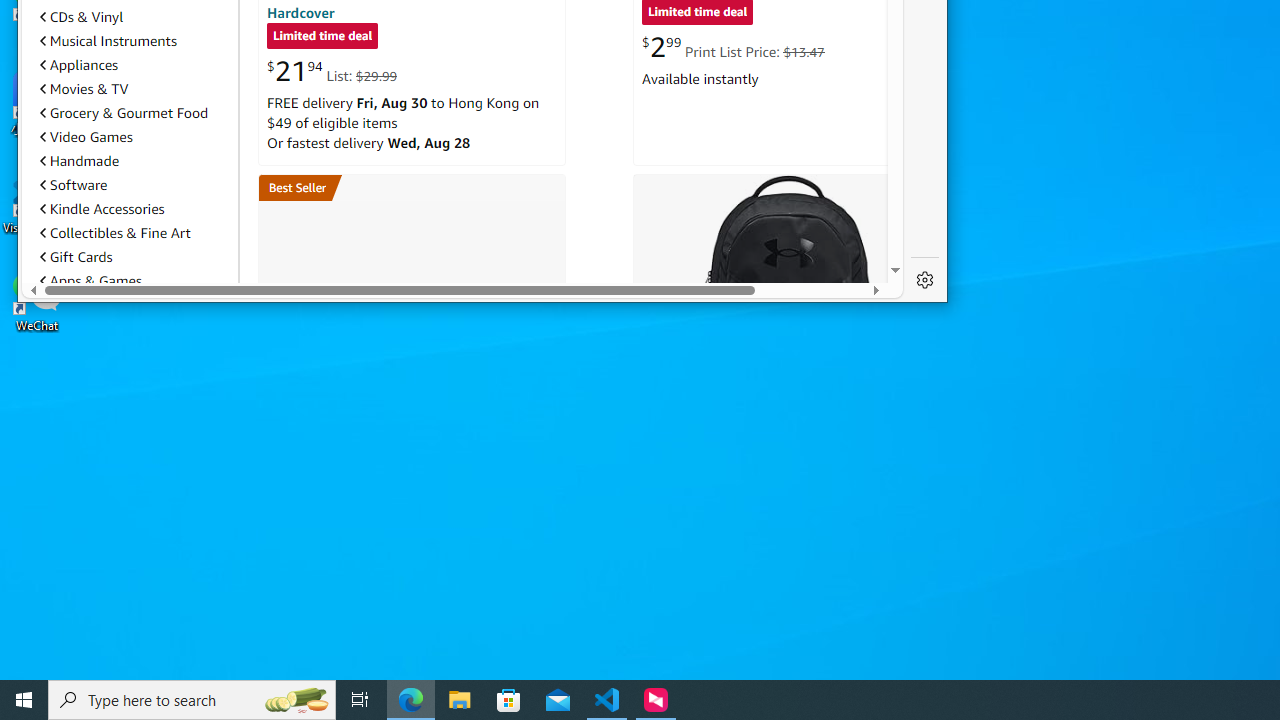 The image size is (1280, 720). Describe the element at coordinates (86, 137) in the screenshot. I see `Video Games` at that location.